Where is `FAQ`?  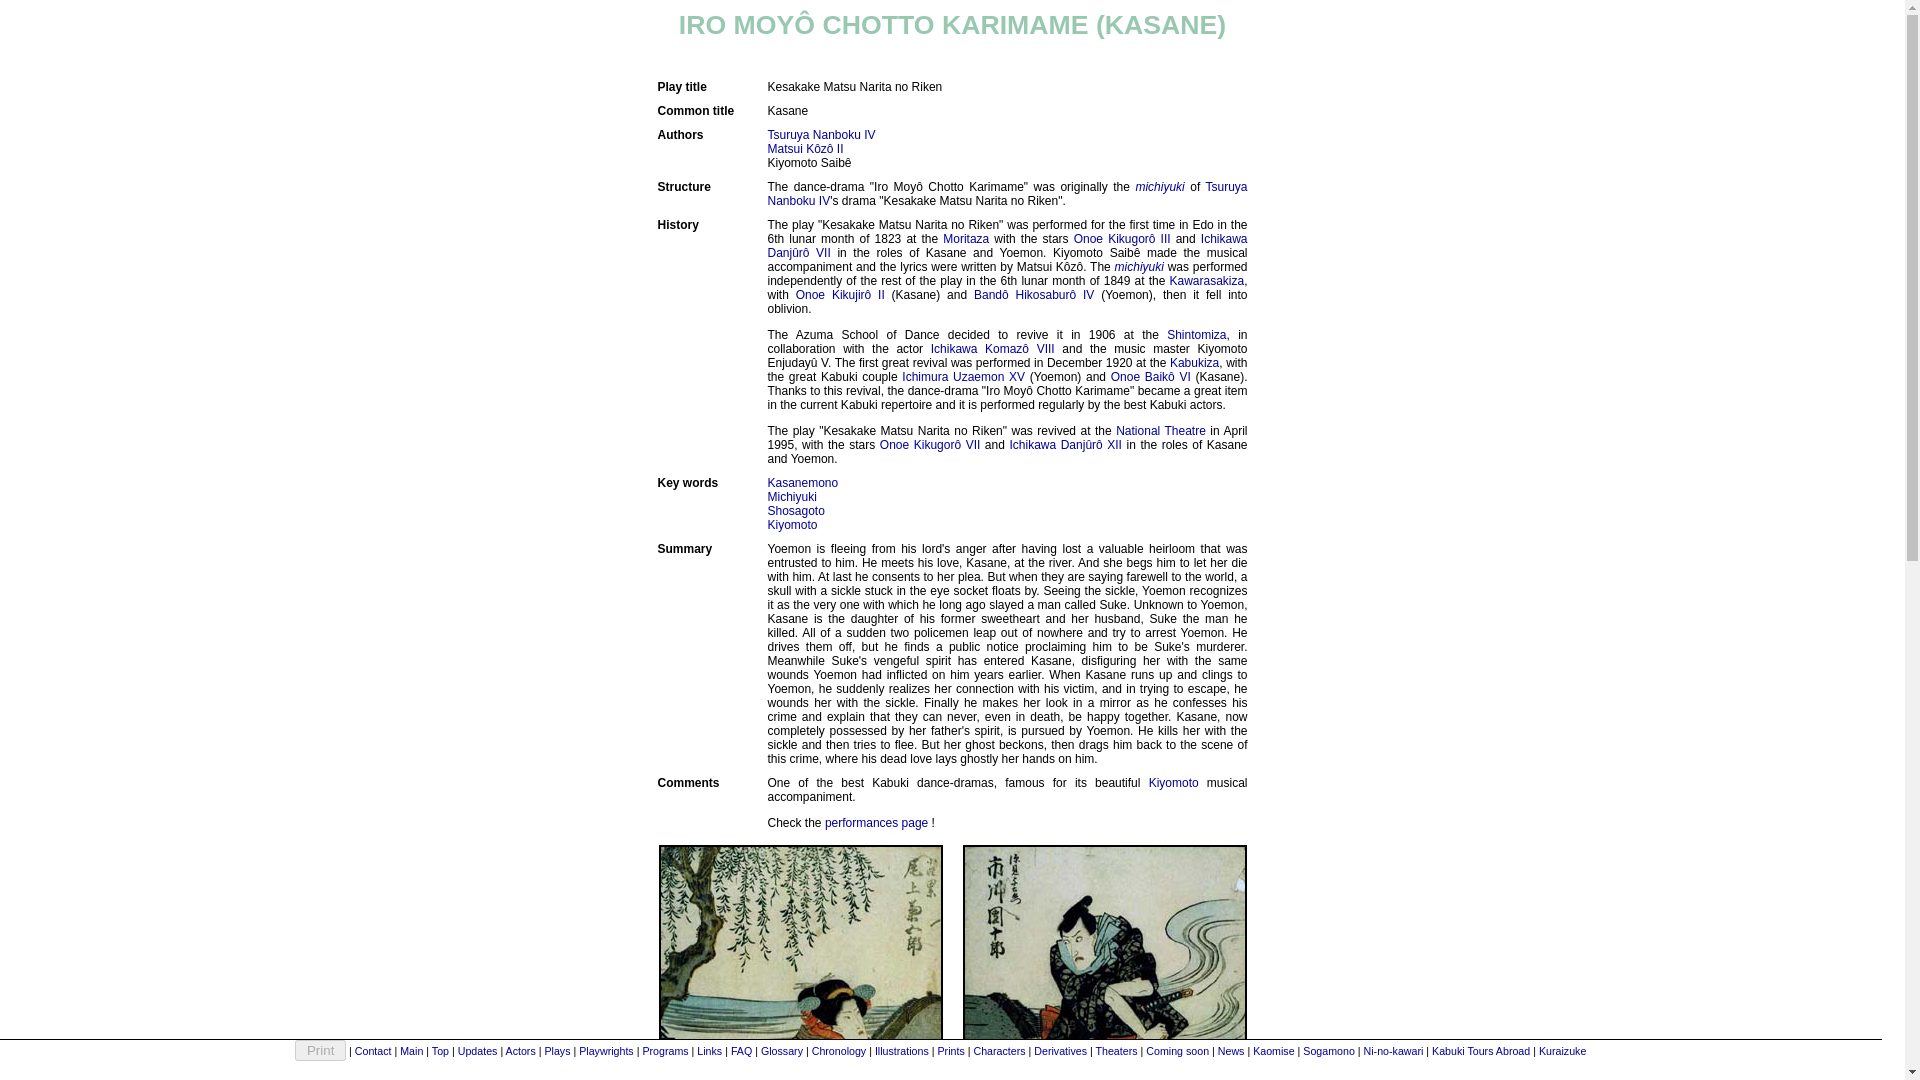 FAQ is located at coordinates (742, 1051).